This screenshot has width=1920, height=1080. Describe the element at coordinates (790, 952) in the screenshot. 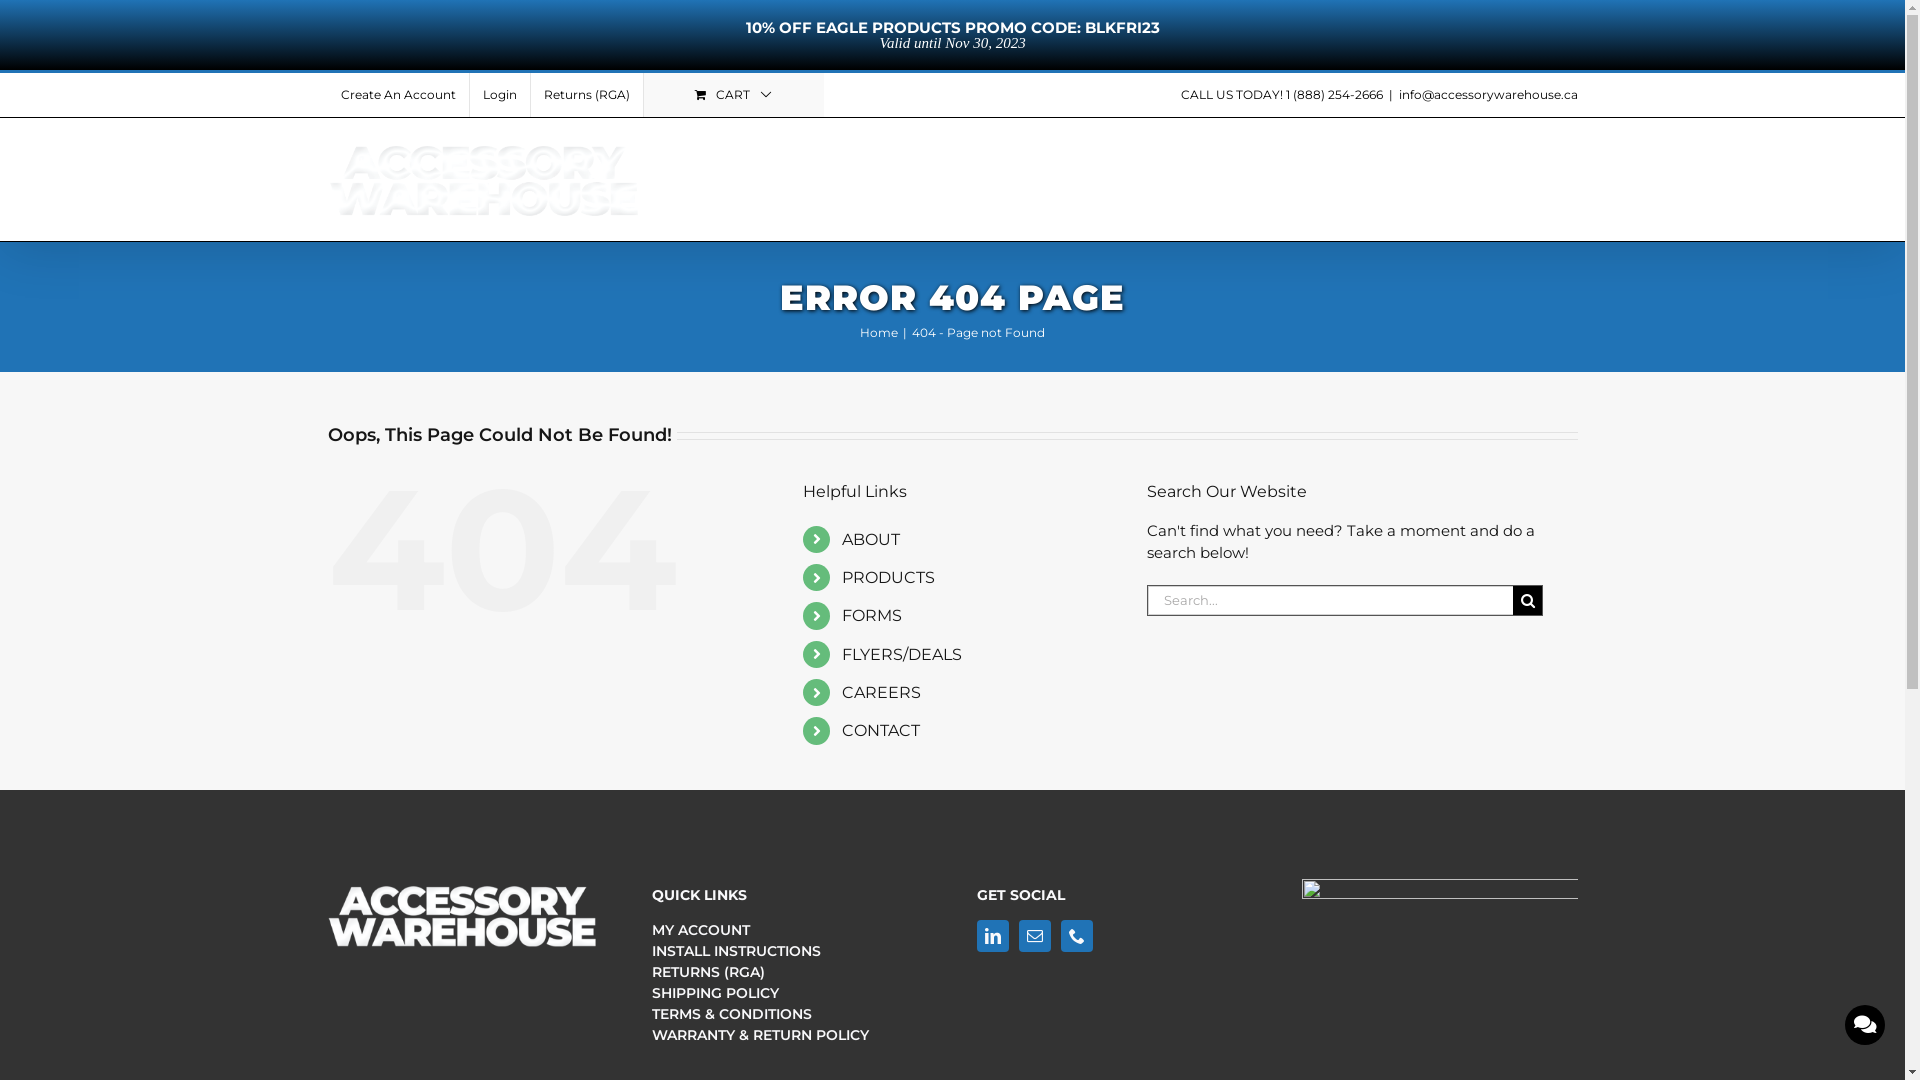

I see `INSTALL INSTRUCTIONS` at that location.